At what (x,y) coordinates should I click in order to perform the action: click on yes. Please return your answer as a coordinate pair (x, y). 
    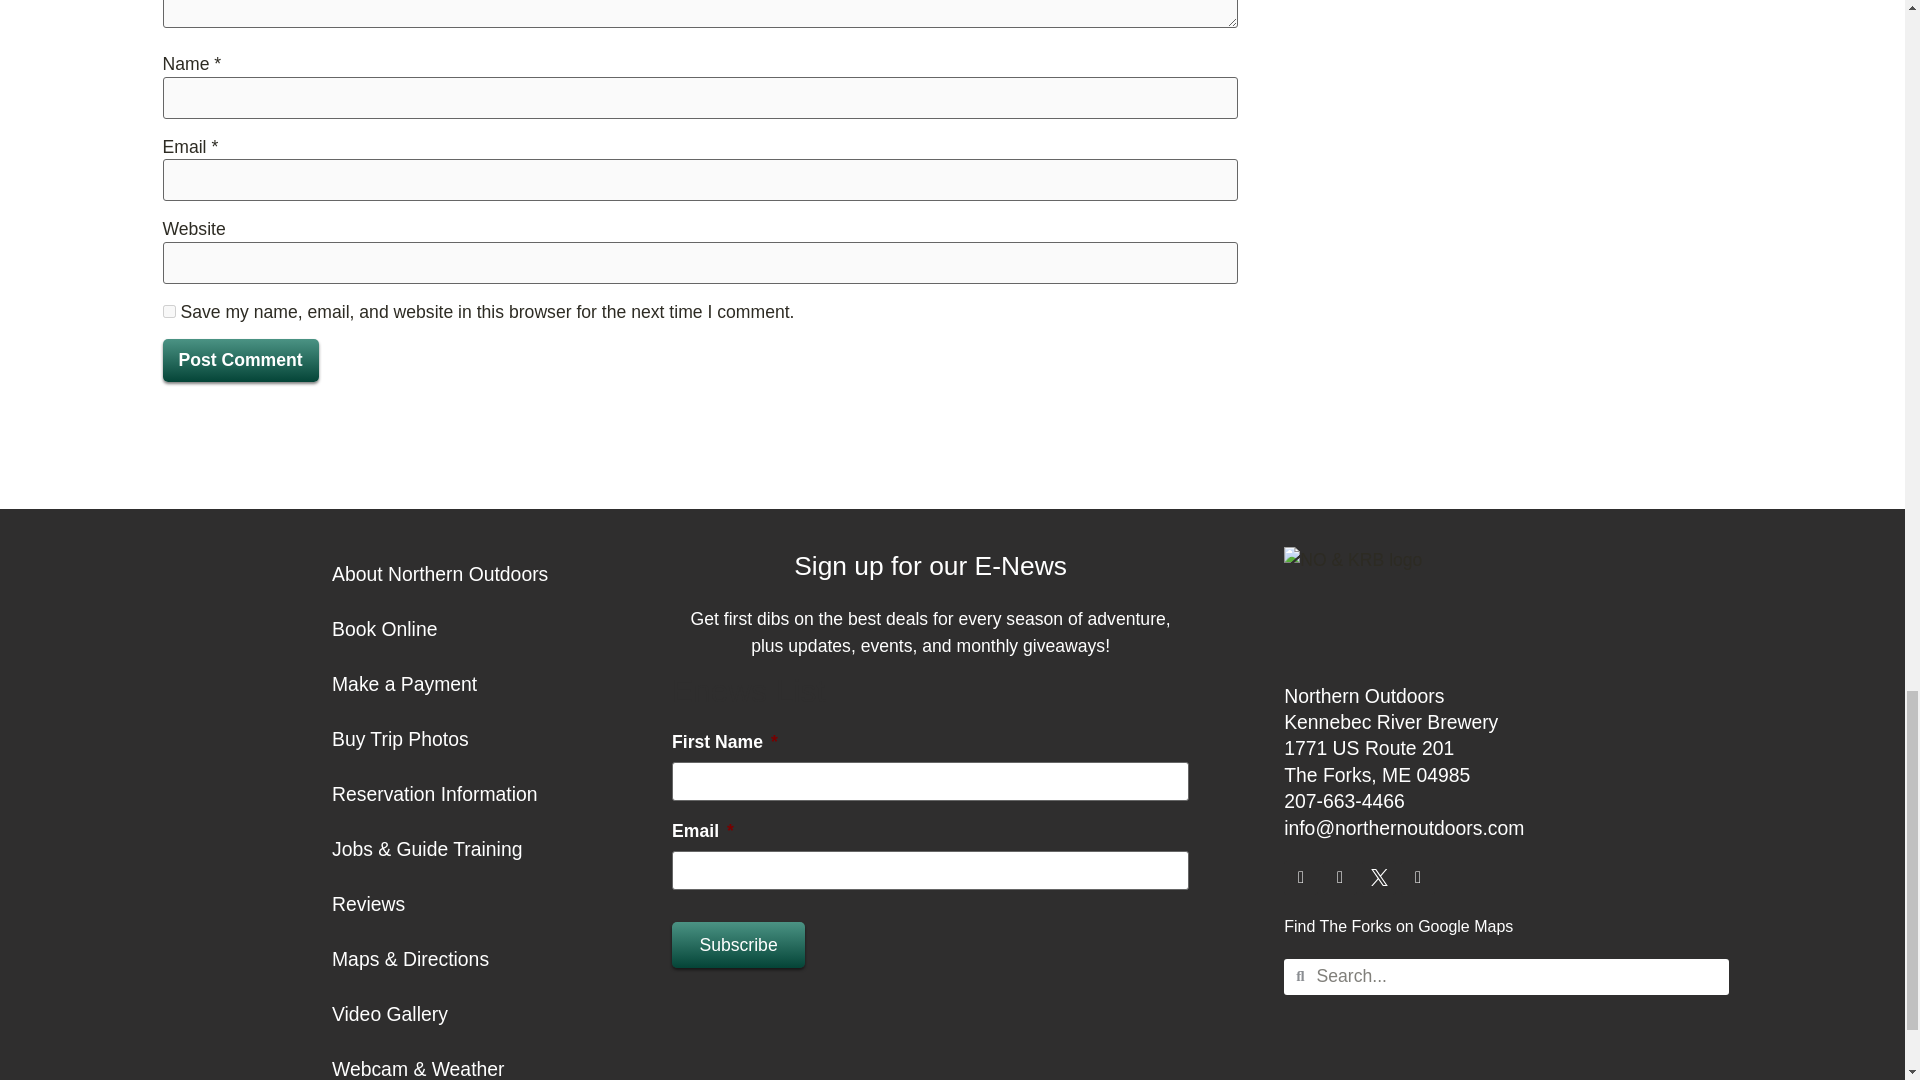
    Looking at the image, I should click on (168, 310).